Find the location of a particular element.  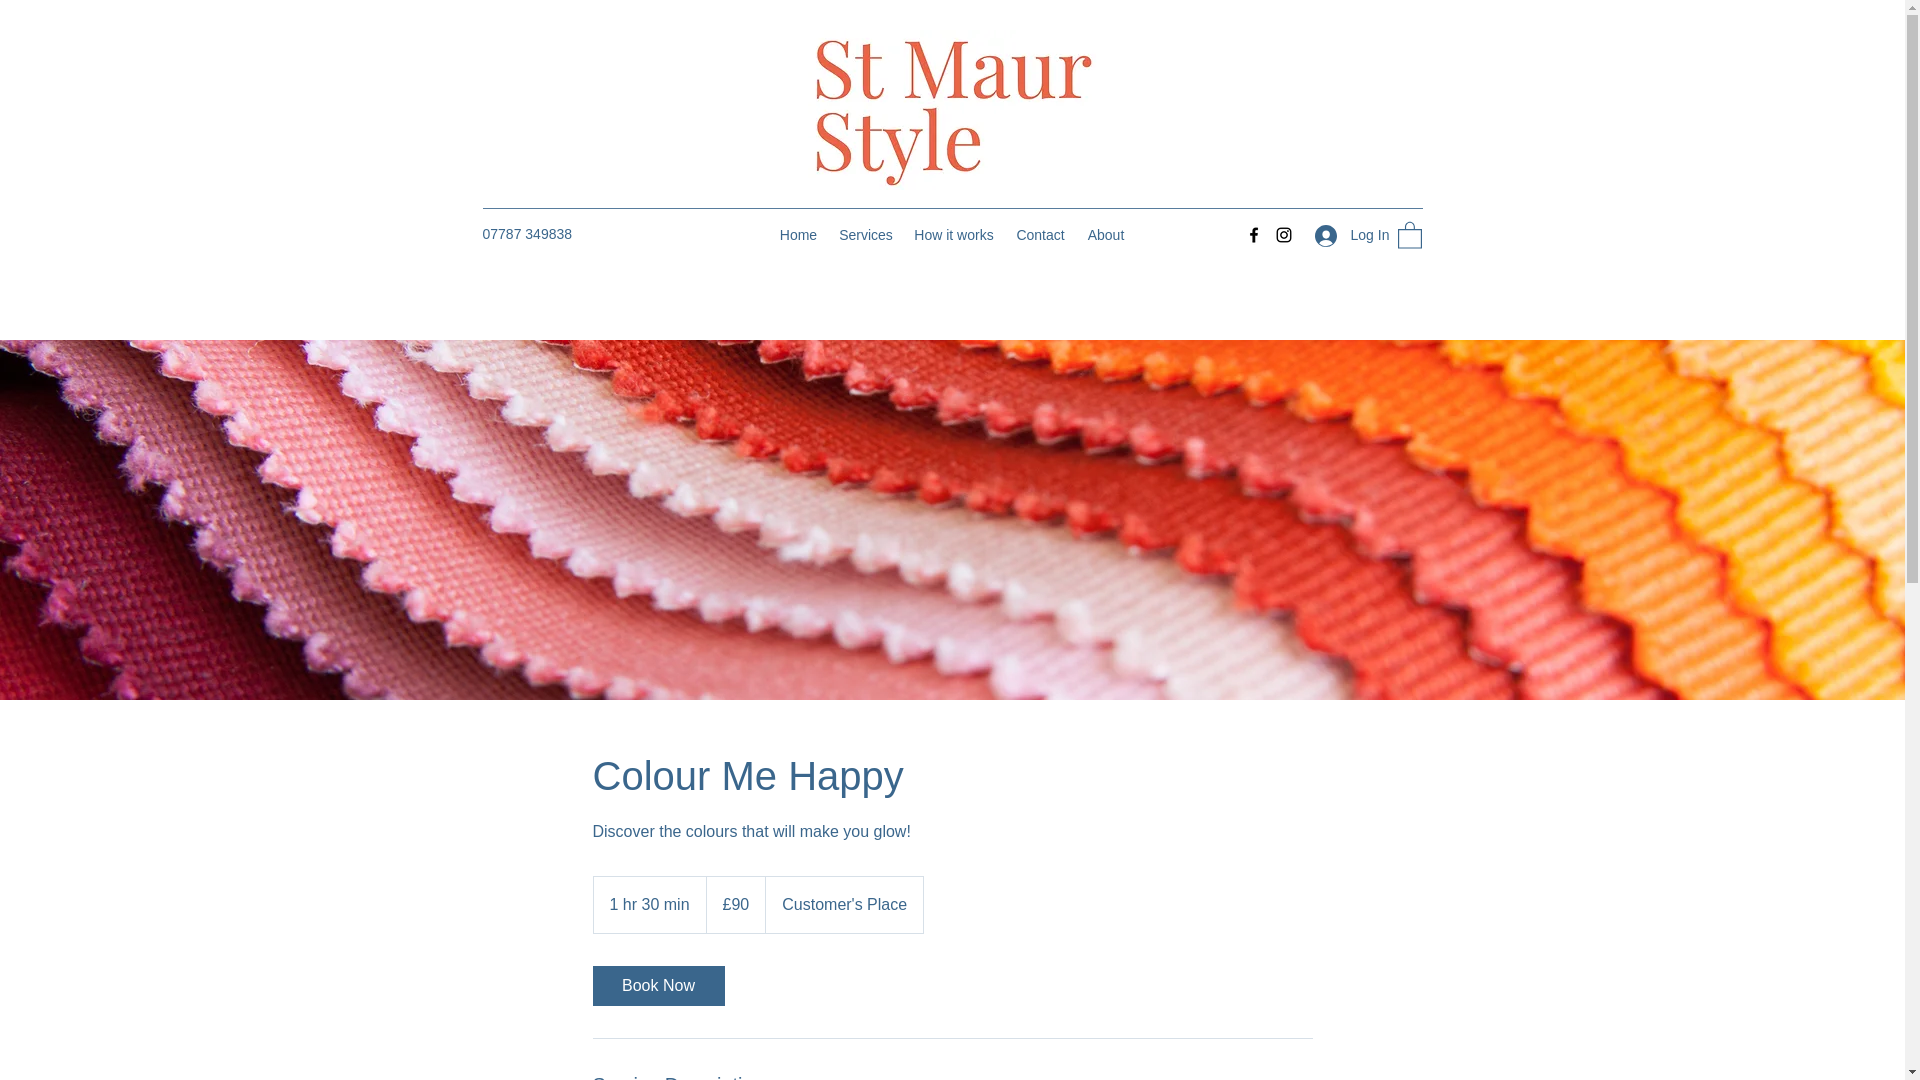

How it works is located at coordinates (954, 234).